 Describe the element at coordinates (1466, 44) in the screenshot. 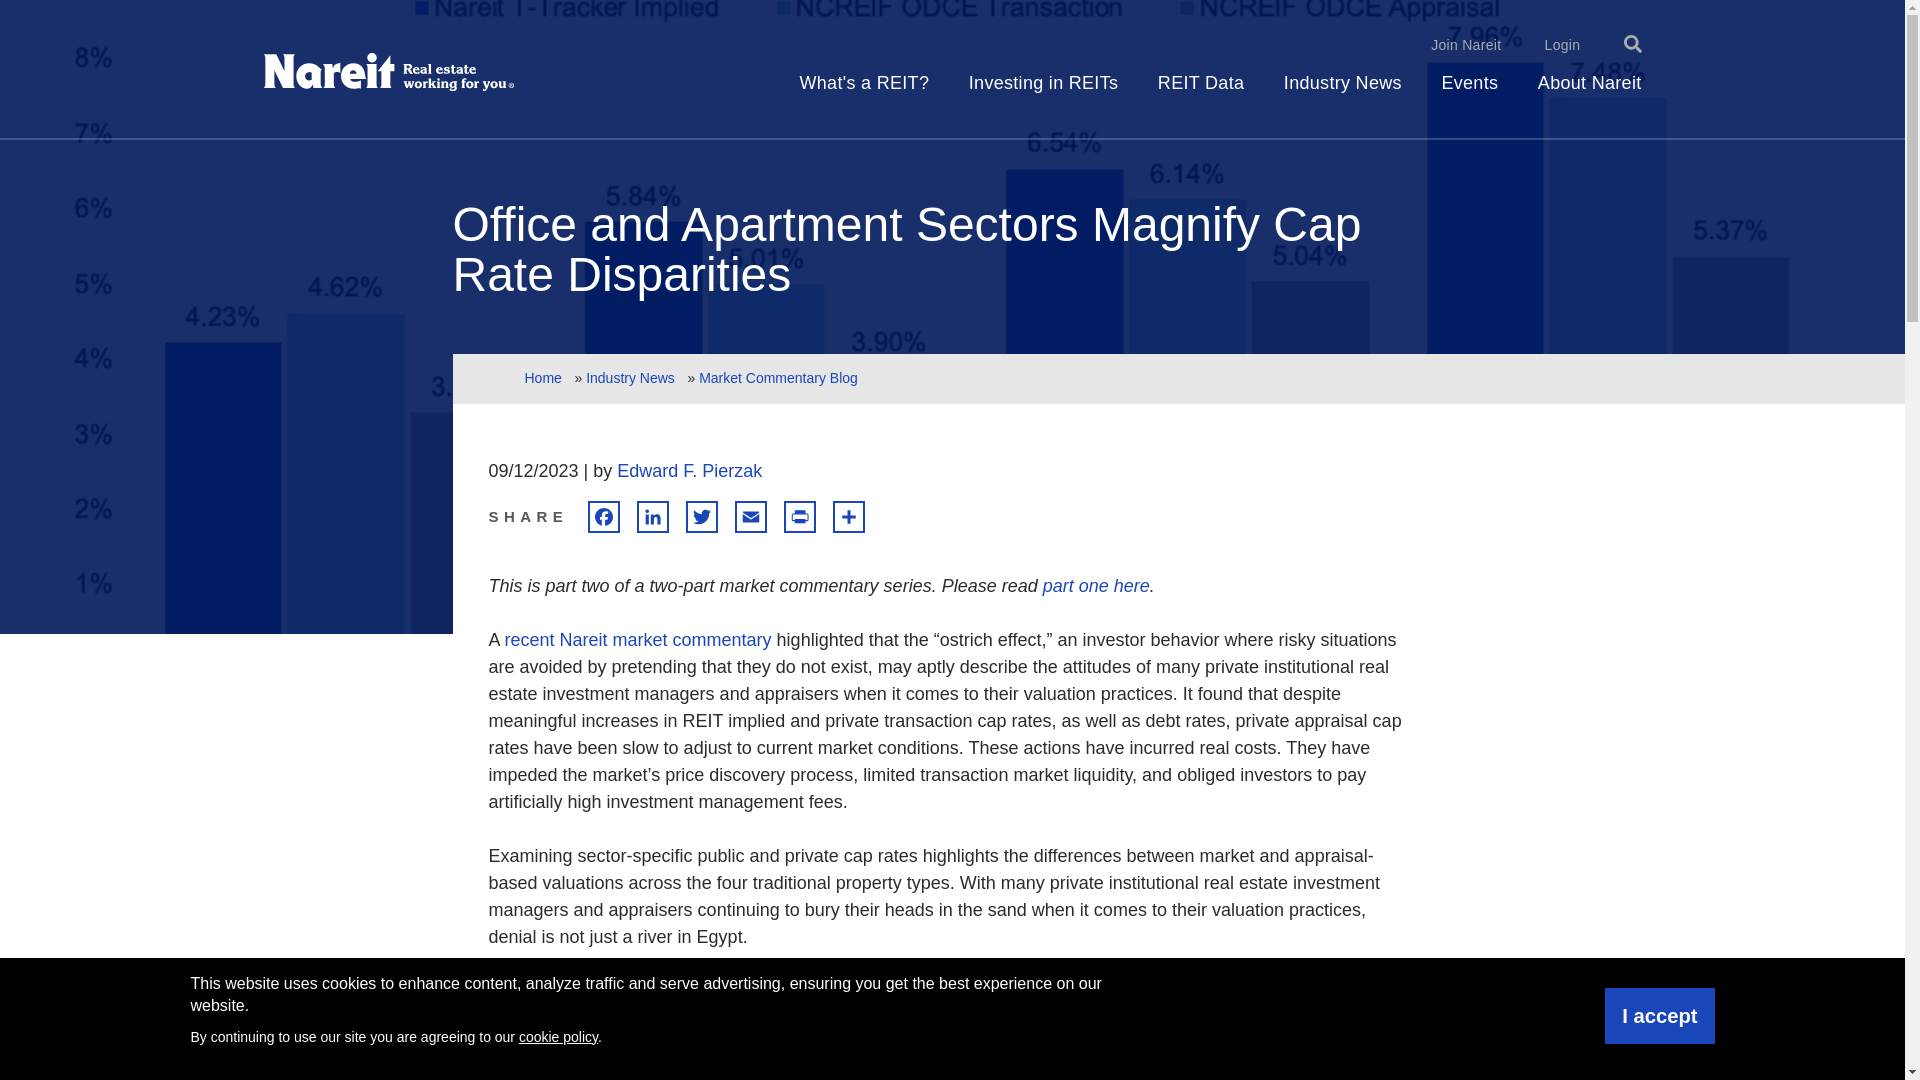

I see `Join Nareit` at that location.